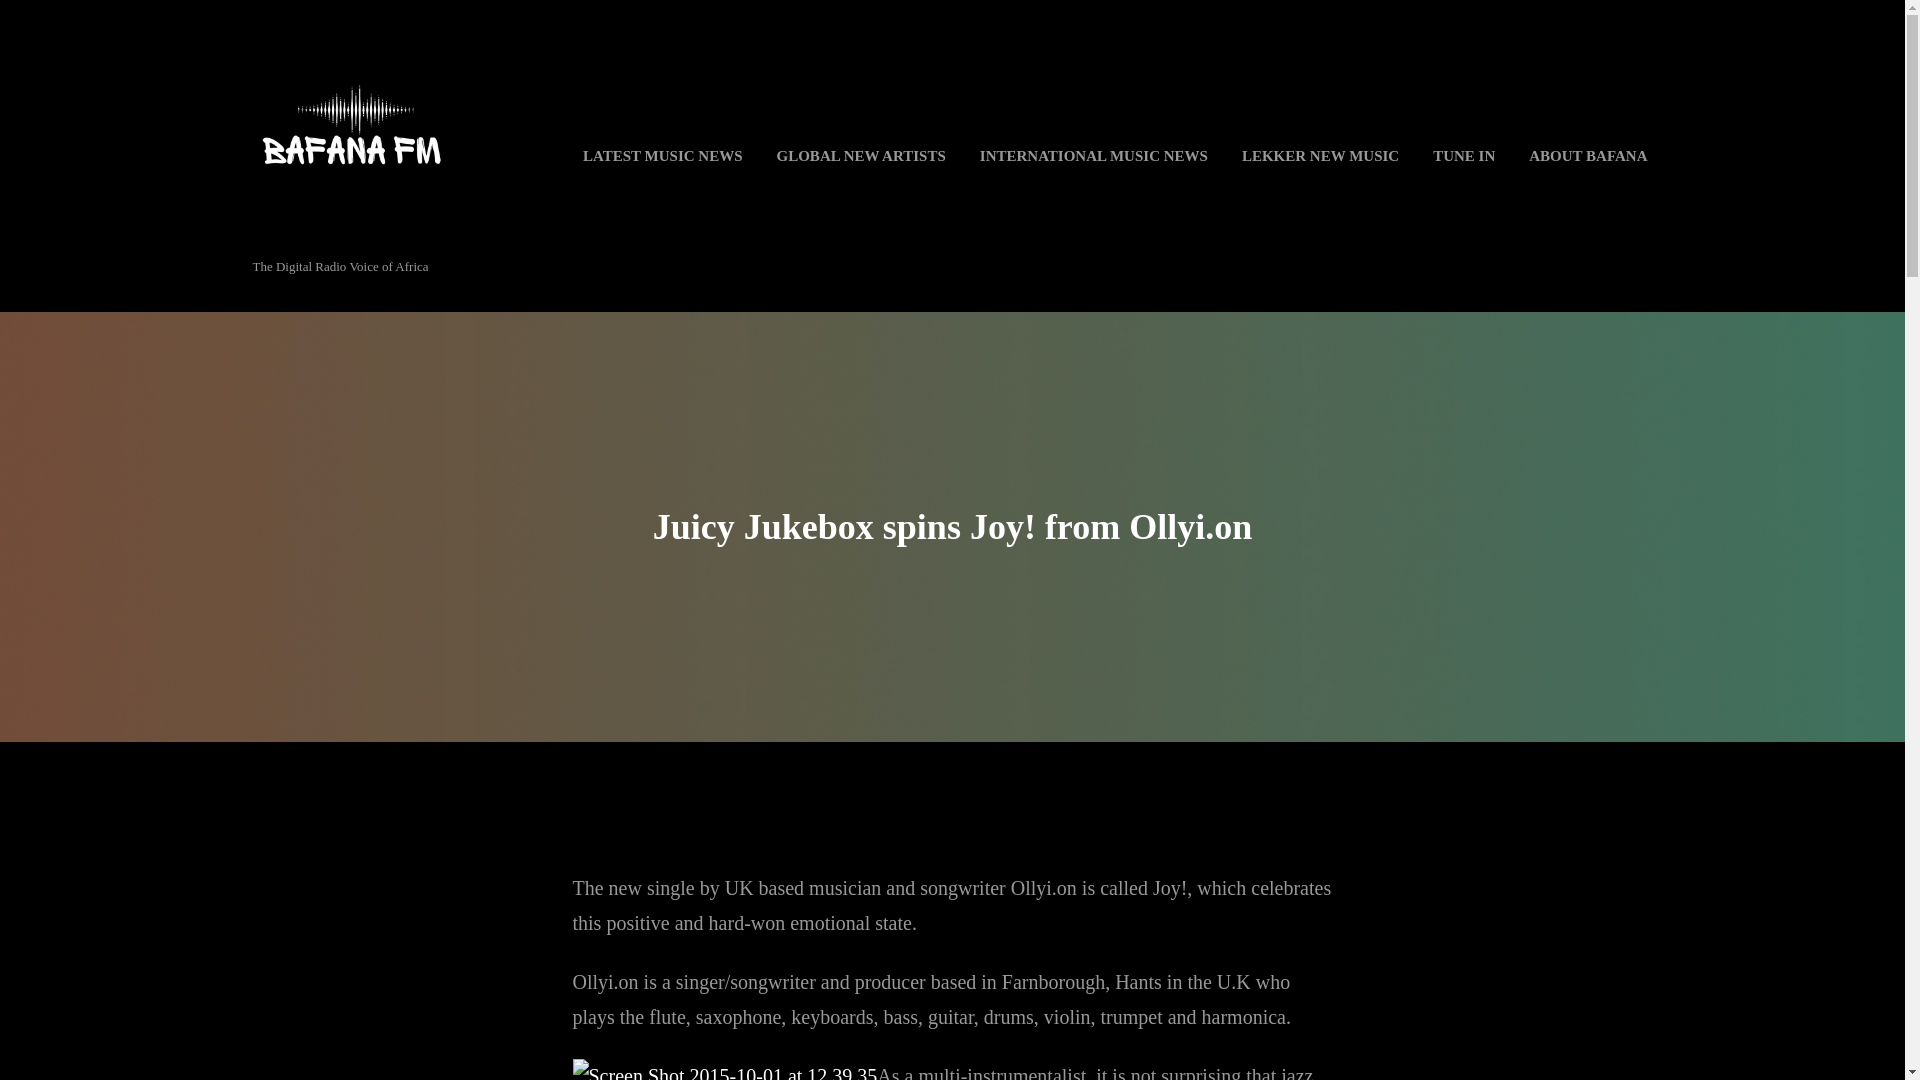 The width and height of the screenshot is (1920, 1080). I want to click on ABOUT BAFANA, so click(1588, 156).